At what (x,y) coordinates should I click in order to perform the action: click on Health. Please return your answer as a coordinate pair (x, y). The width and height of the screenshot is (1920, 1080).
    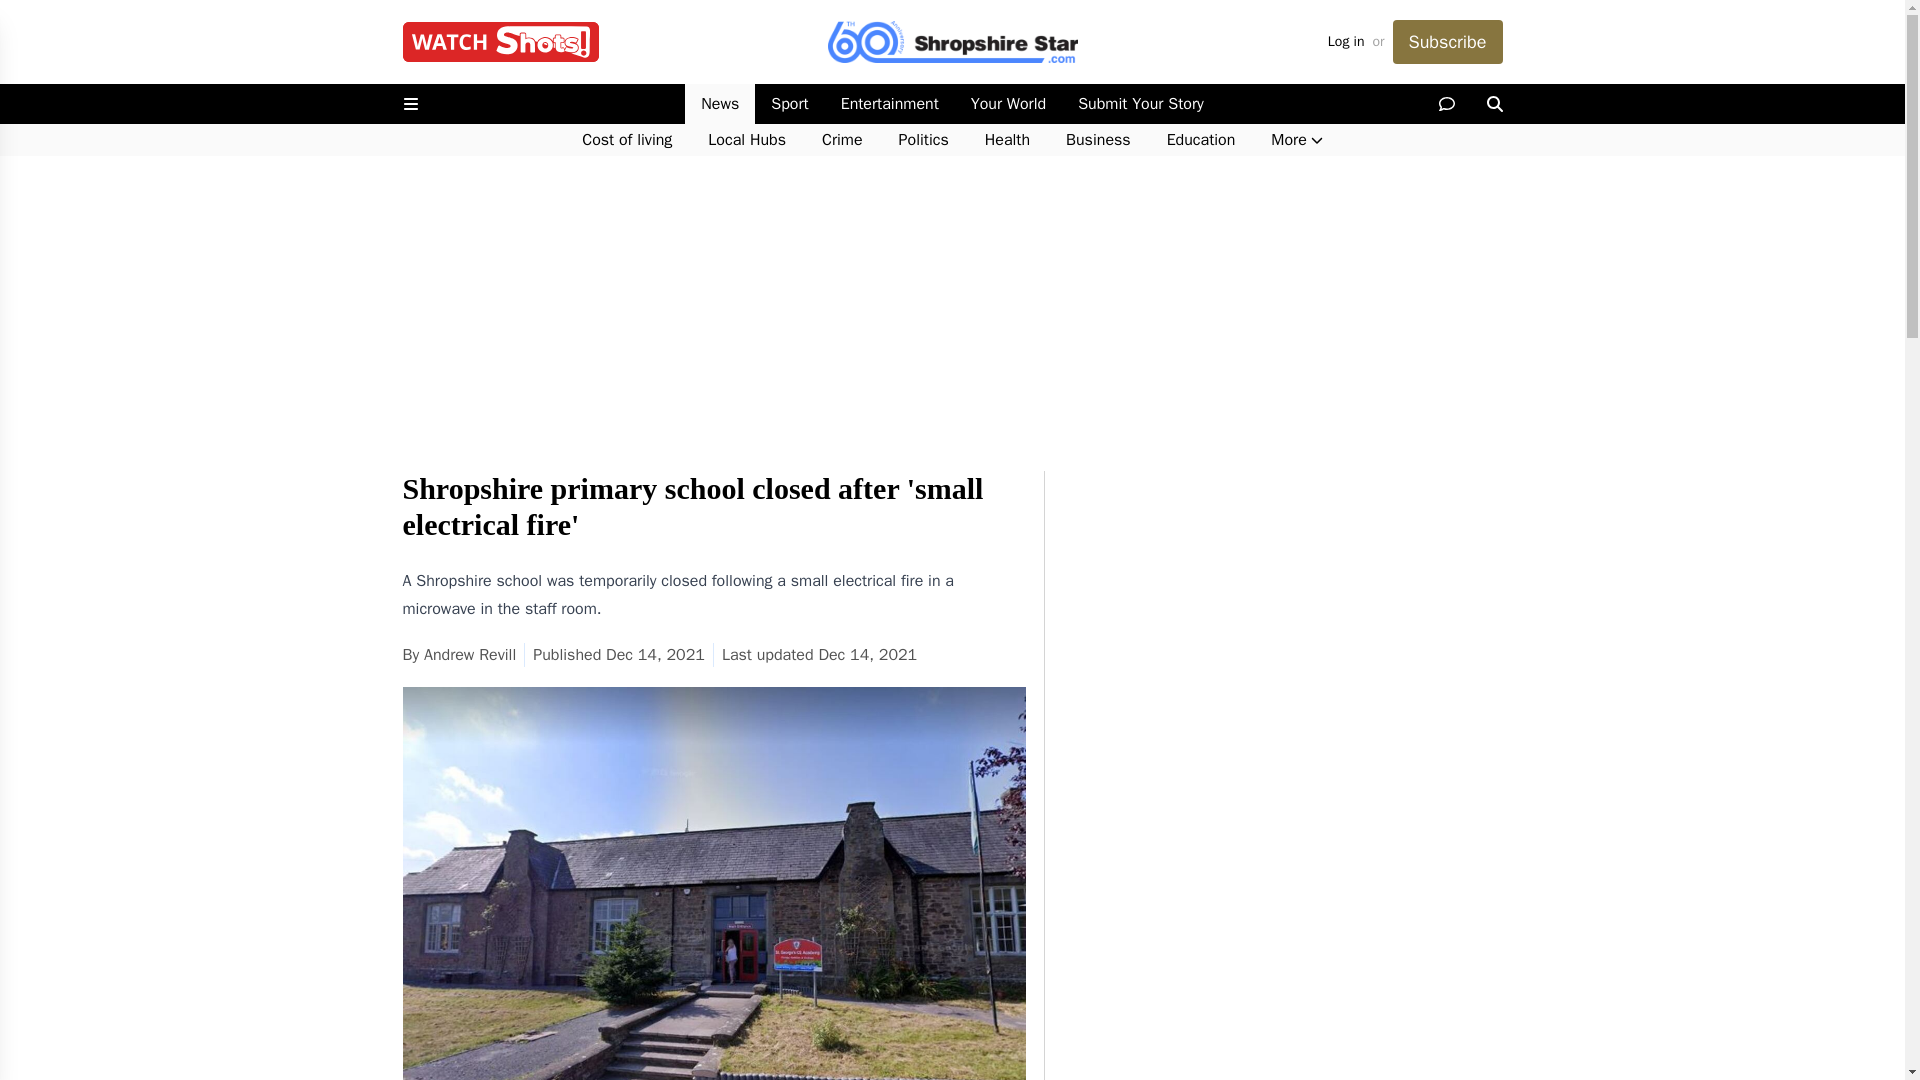
    Looking at the image, I should click on (1008, 140).